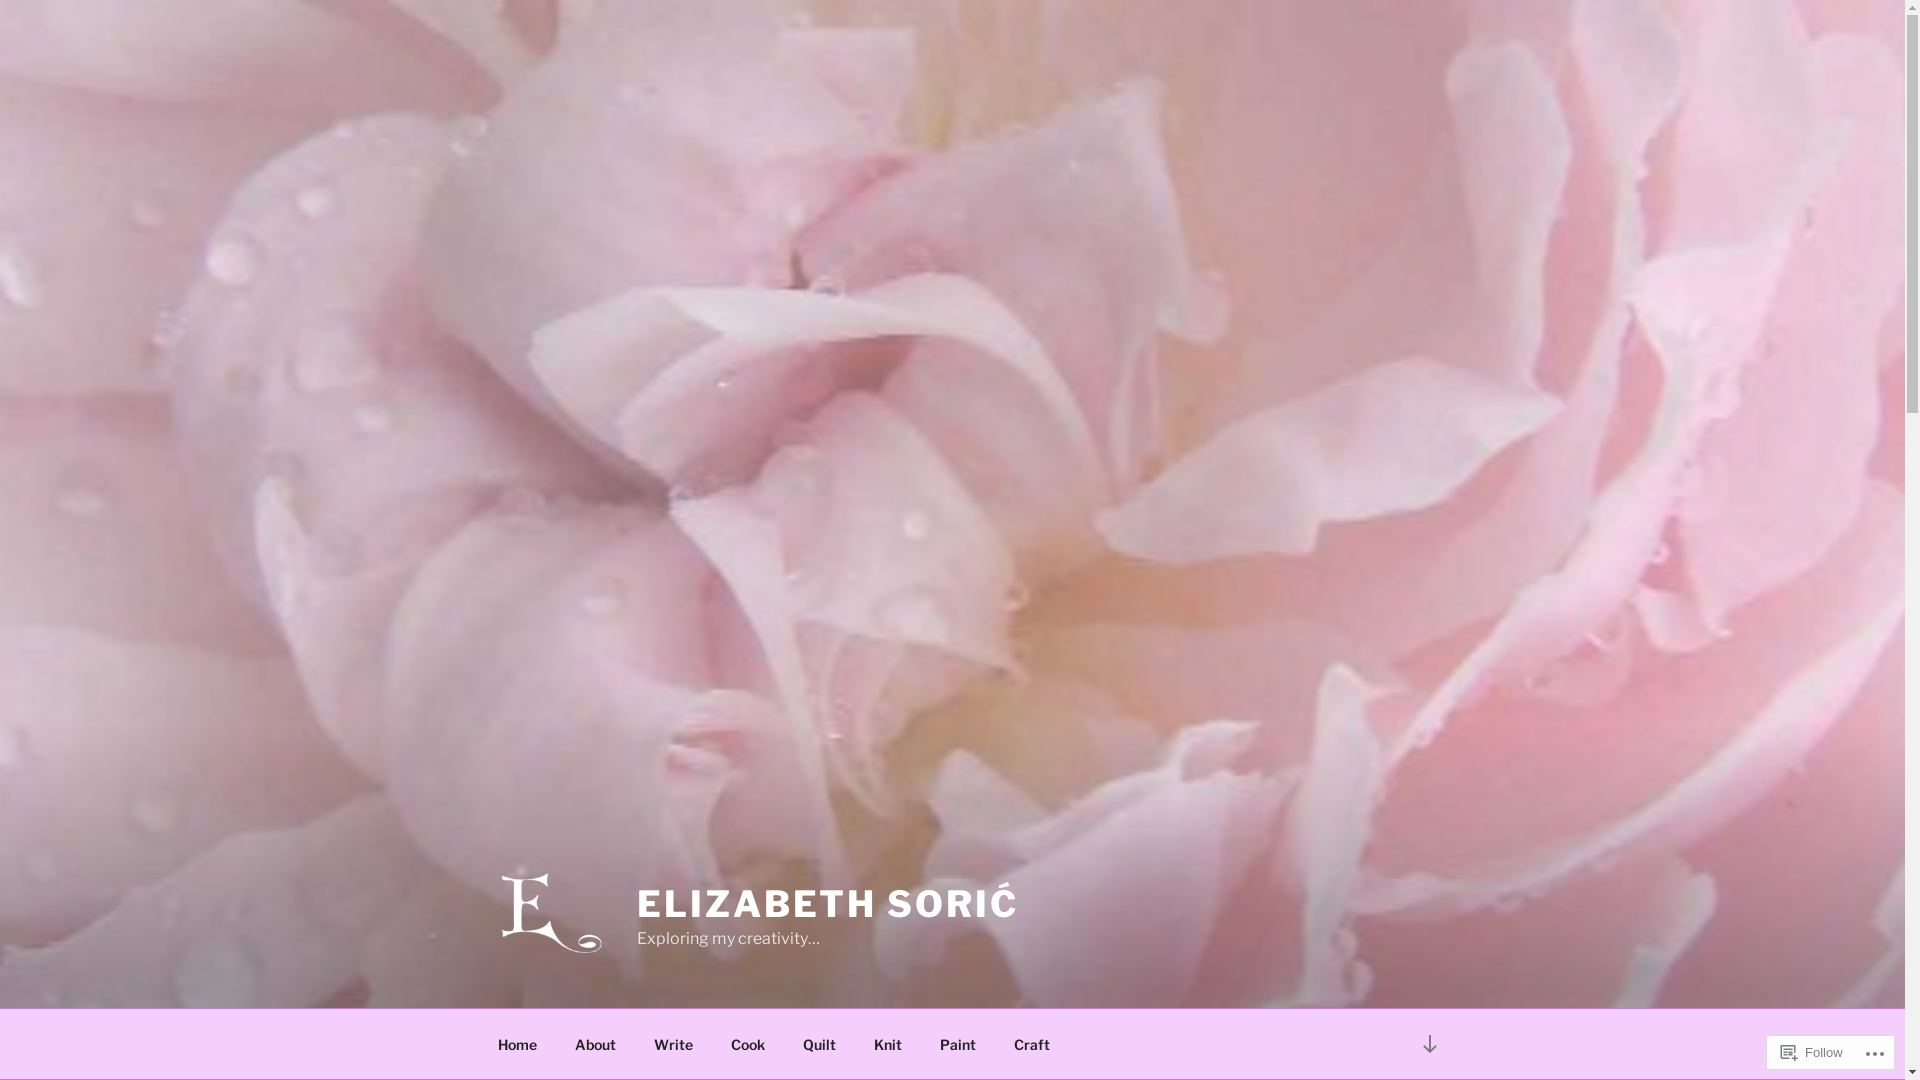  I want to click on Knit, so click(888, 1044).